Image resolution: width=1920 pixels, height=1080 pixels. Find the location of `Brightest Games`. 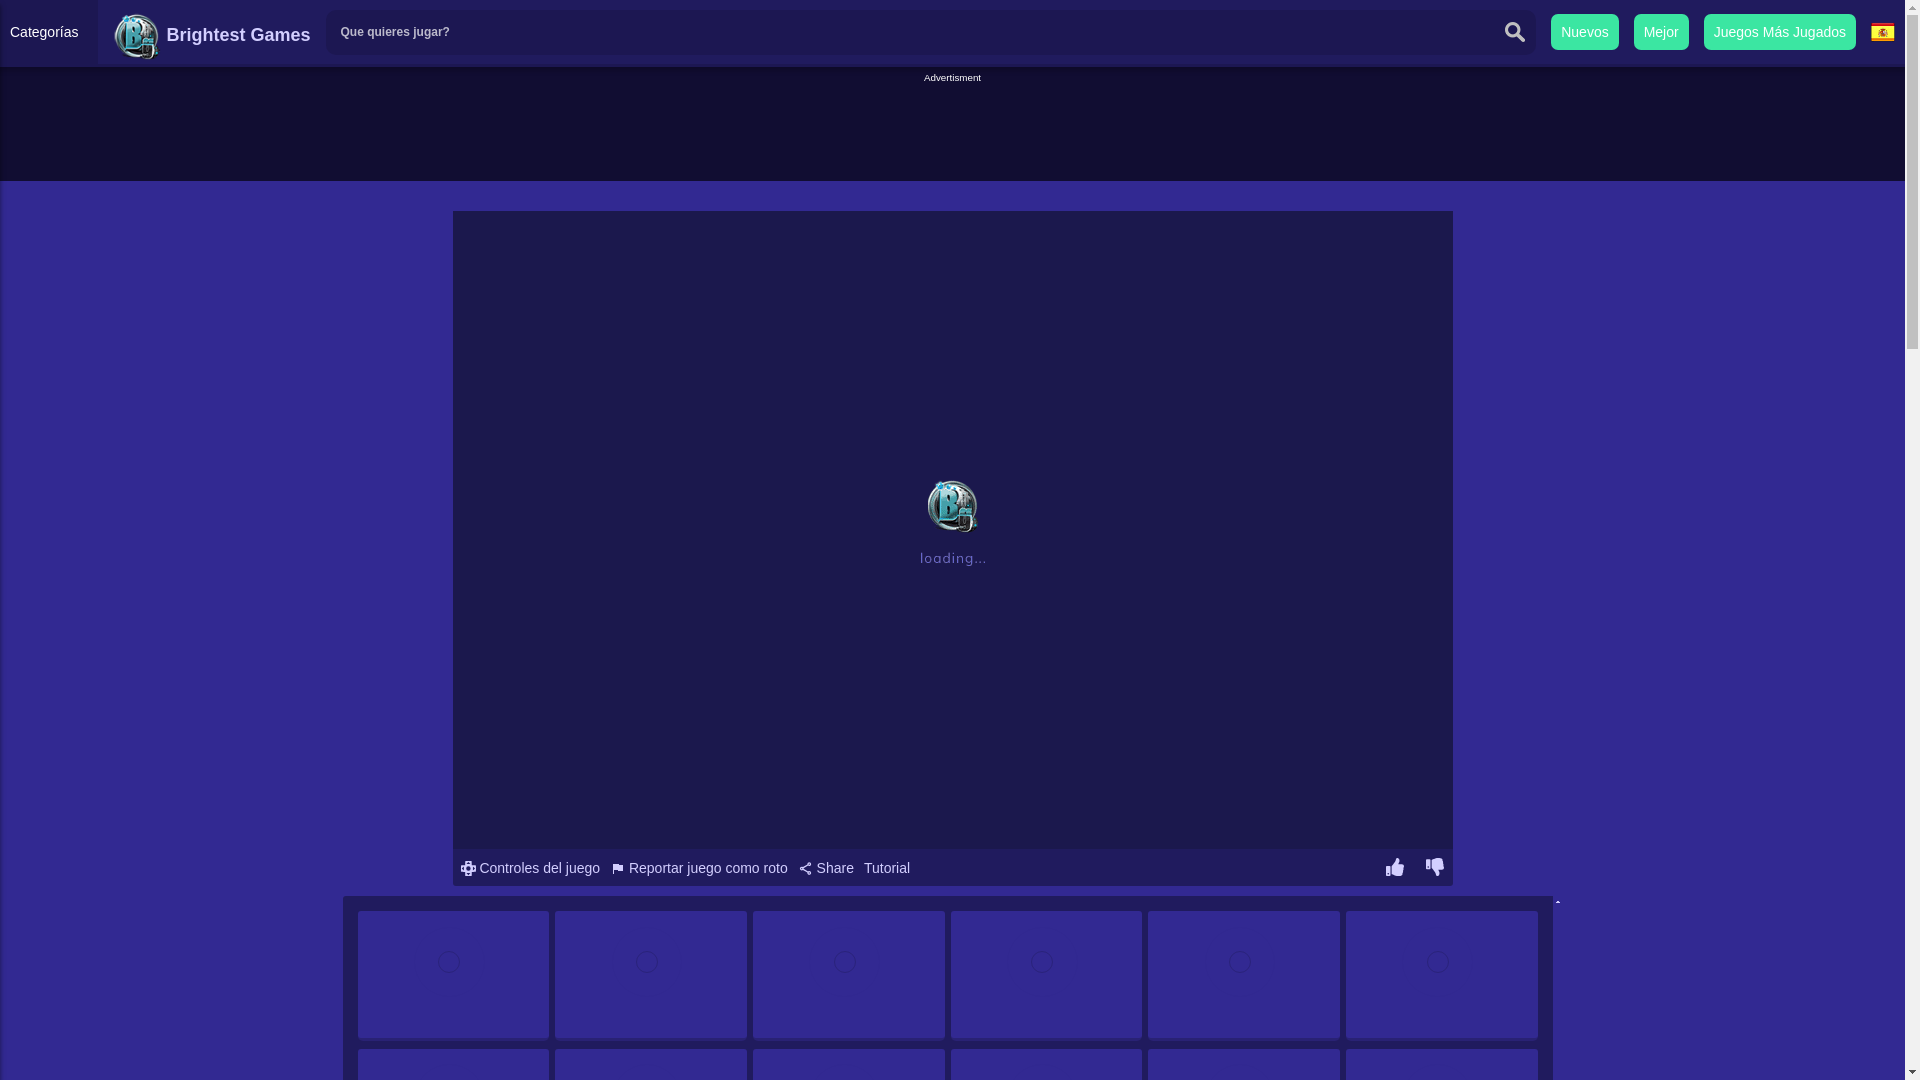

Brightest Games is located at coordinates (211, 34).